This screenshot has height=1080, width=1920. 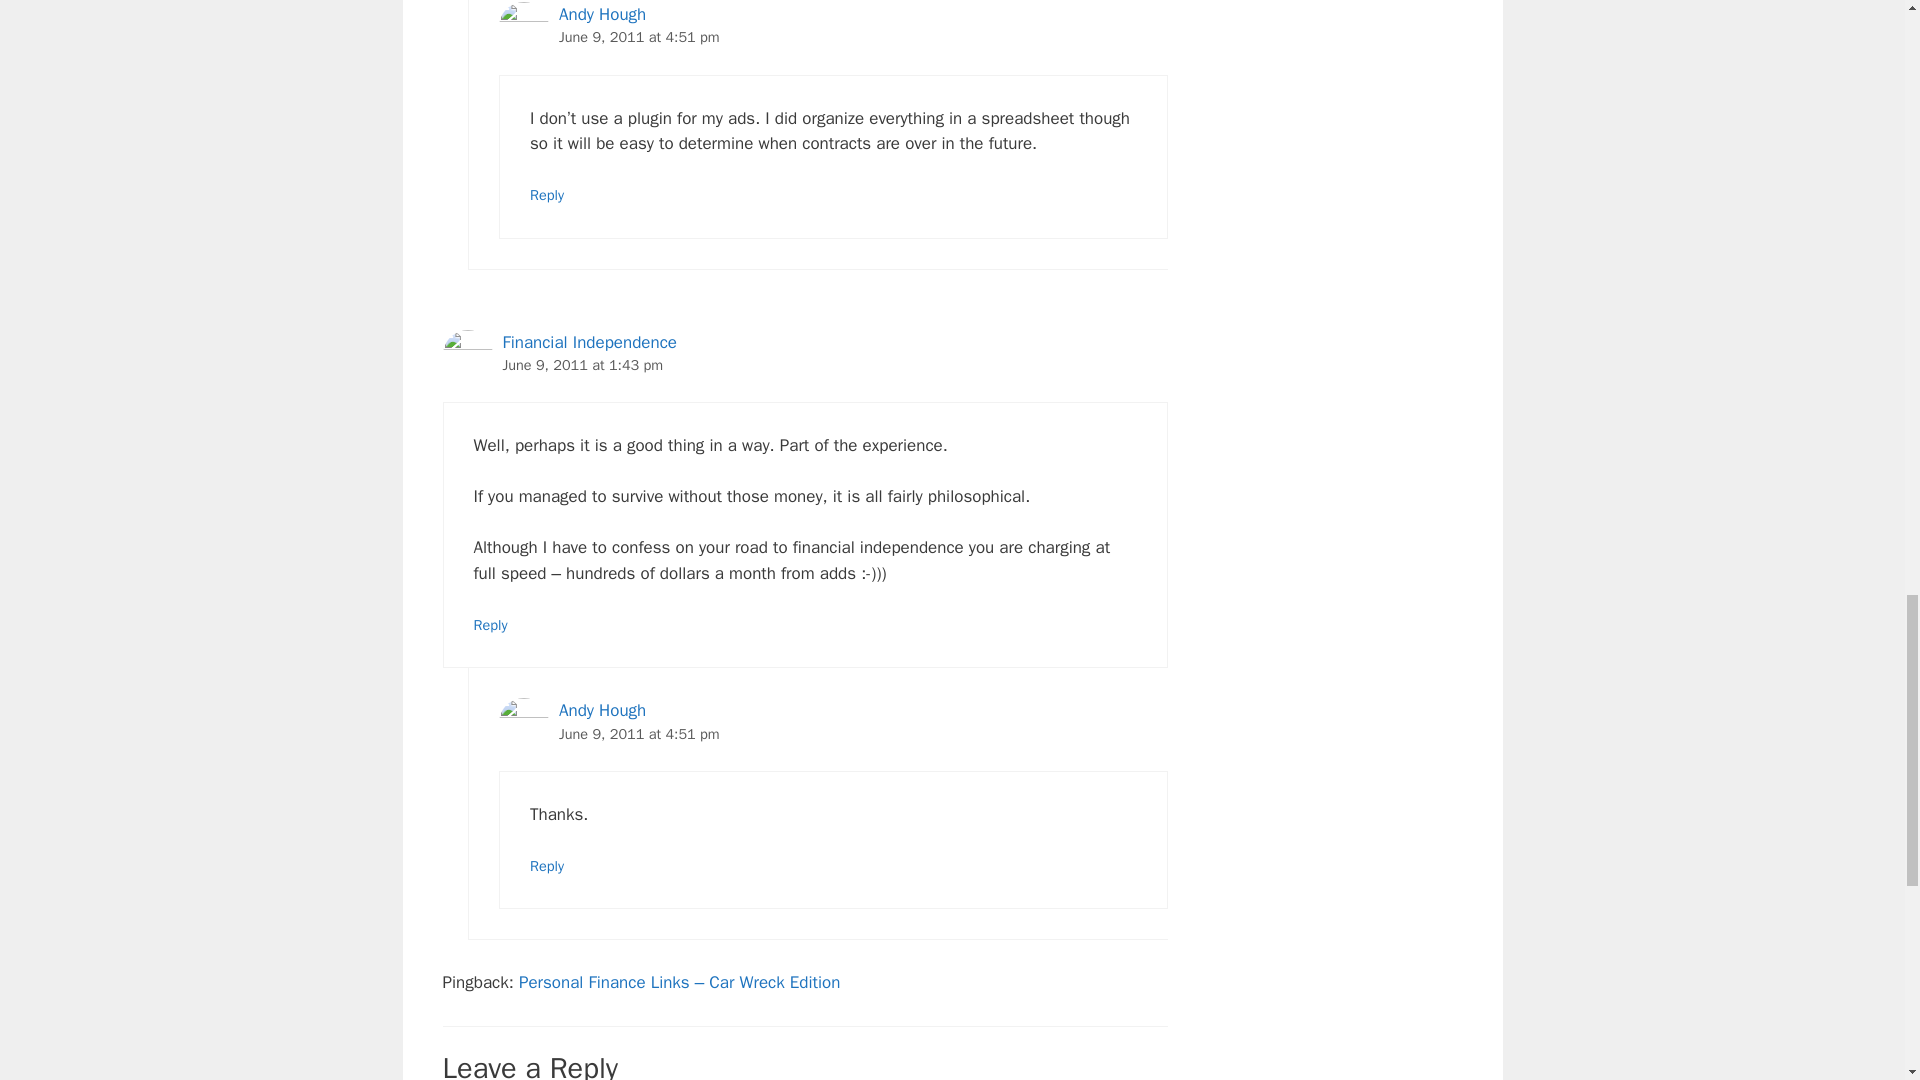 What do you see at coordinates (582, 364) in the screenshot?
I see `June 9, 2011 at 1:43 pm` at bounding box center [582, 364].